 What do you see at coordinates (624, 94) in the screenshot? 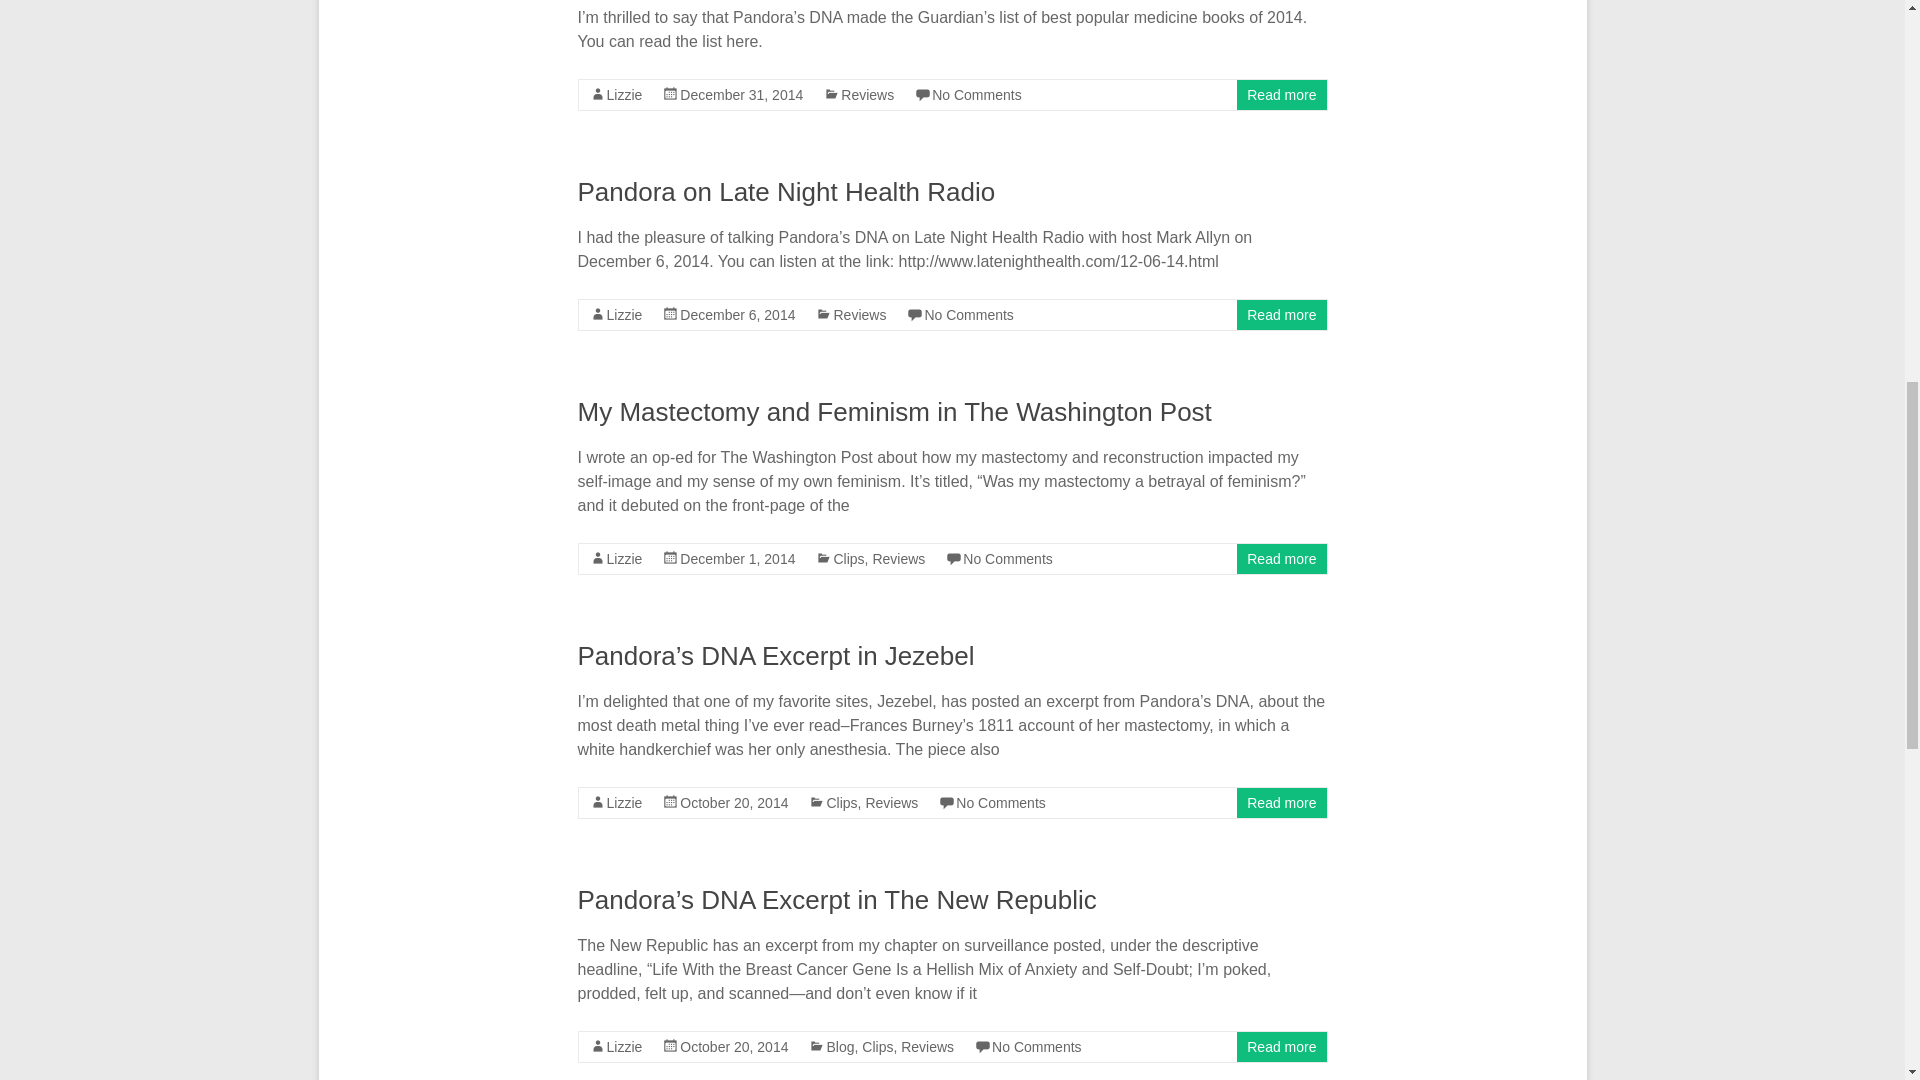
I see `Lizzie` at bounding box center [624, 94].